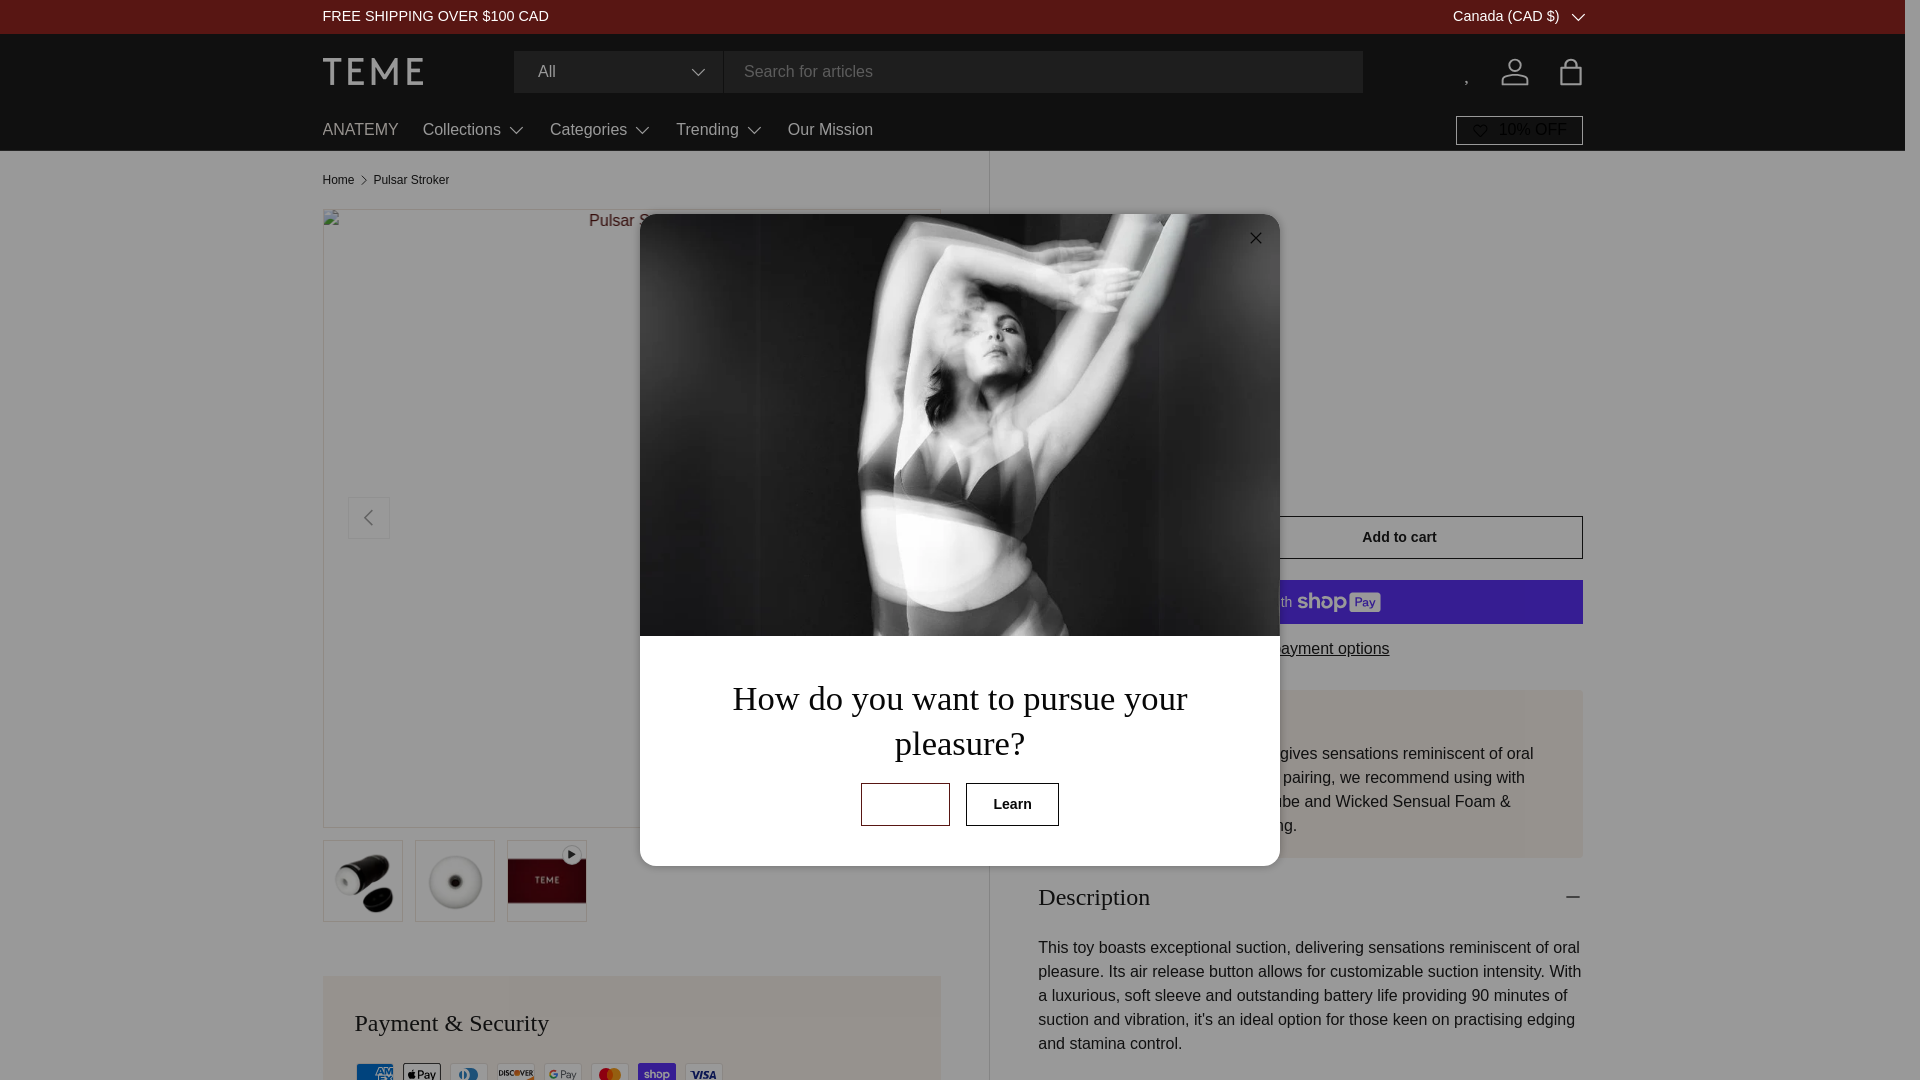  Describe the element at coordinates (1613, 15) in the screenshot. I see `LEARN MORE` at that location.